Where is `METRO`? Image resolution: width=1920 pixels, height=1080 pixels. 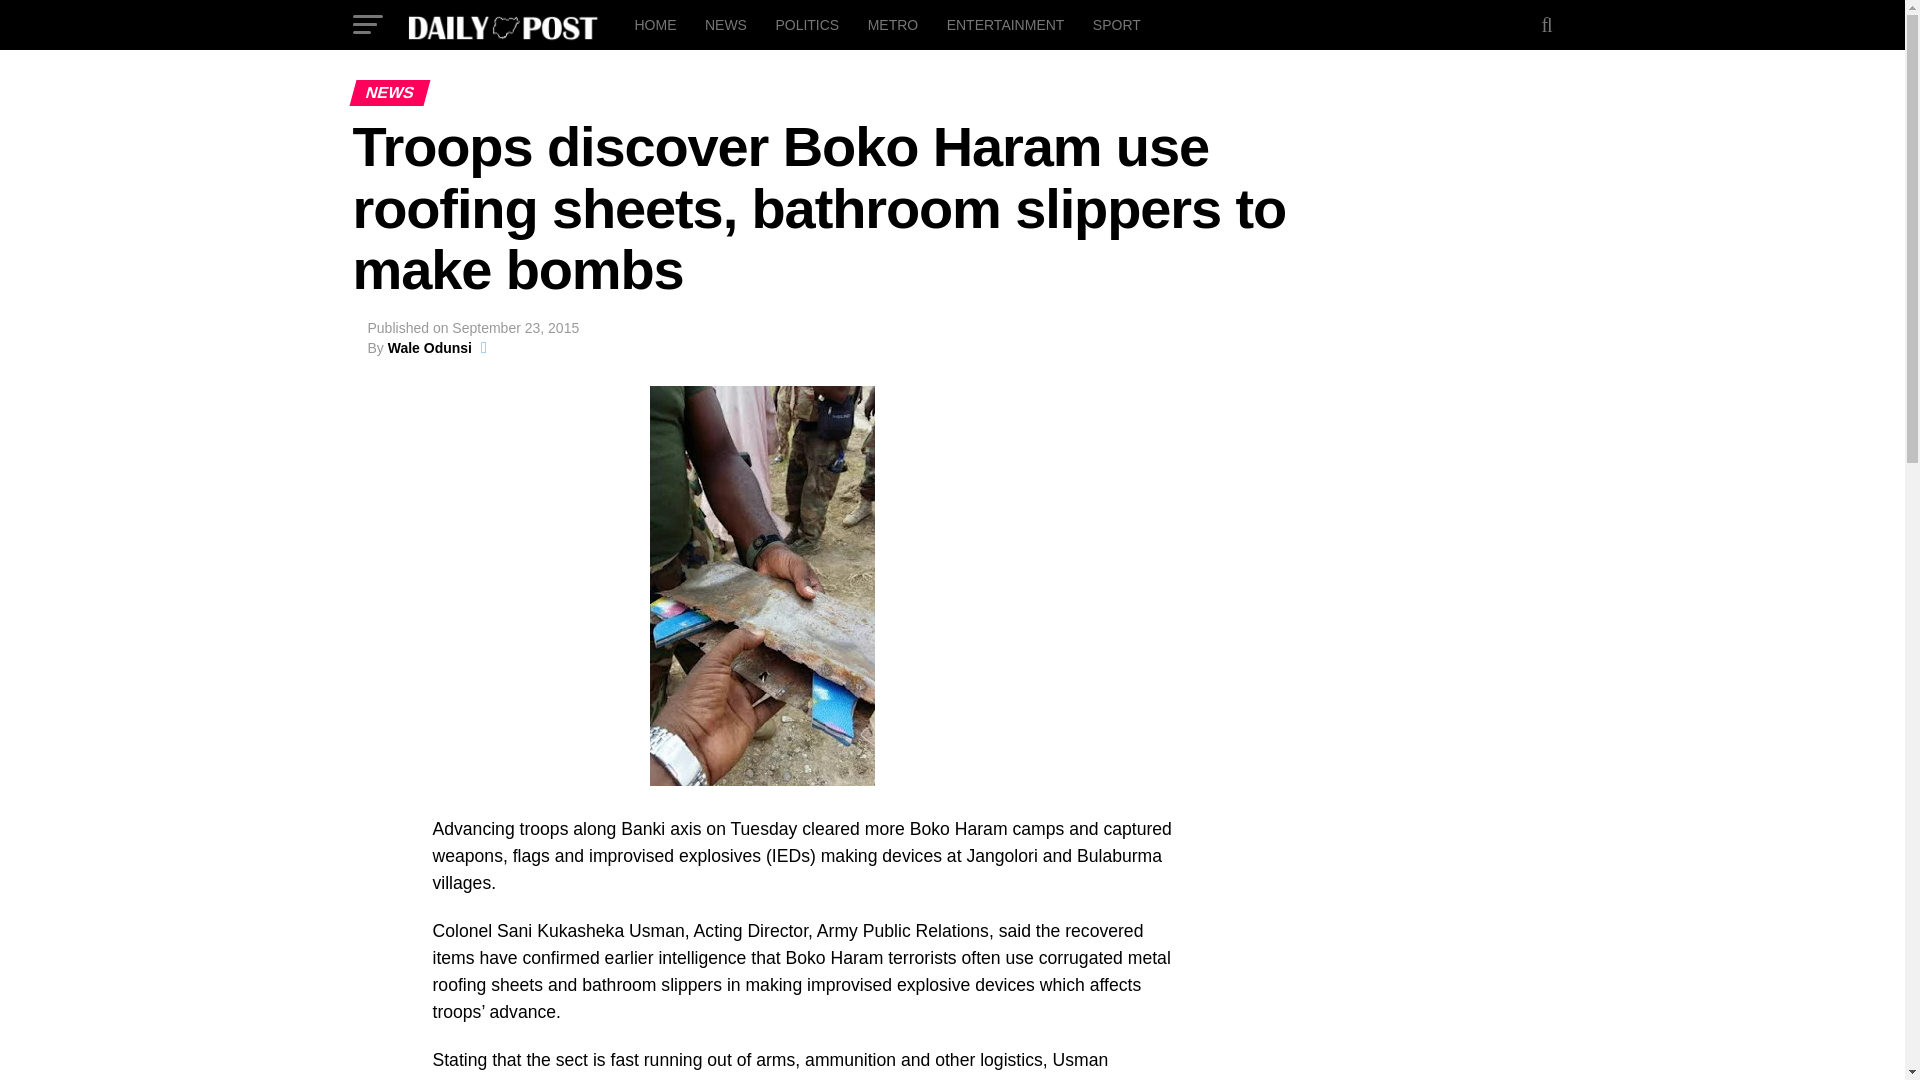
METRO is located at coordinates (894, 24).